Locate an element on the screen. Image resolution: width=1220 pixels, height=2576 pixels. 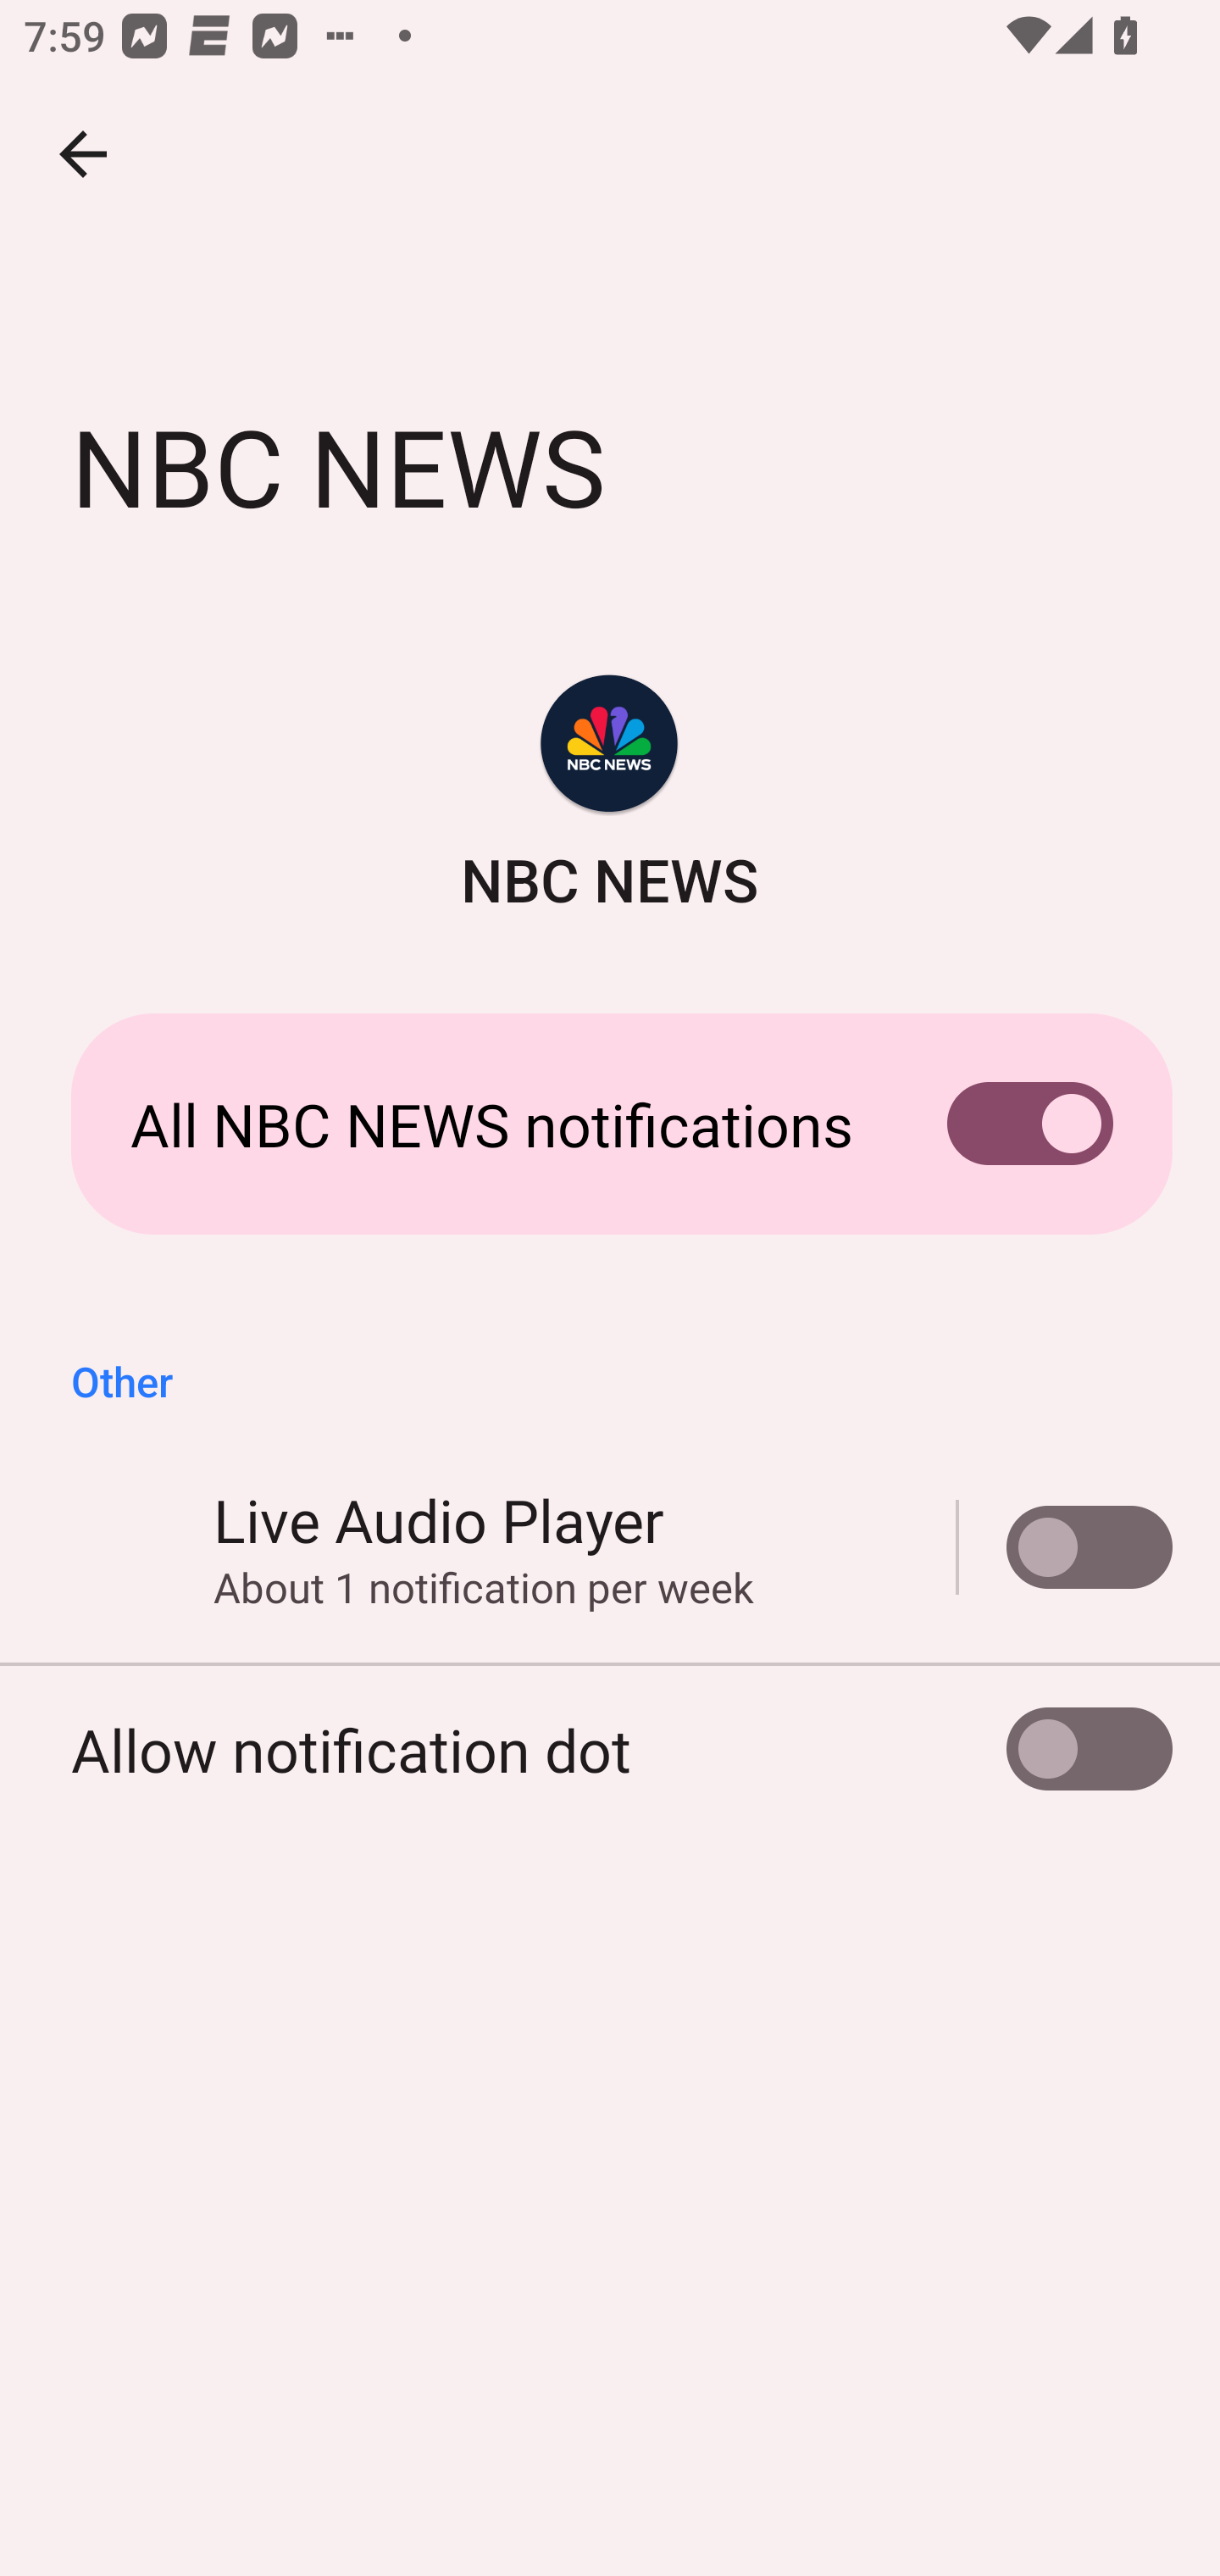
Allow notification dot is located at coordinates (610, 1749).